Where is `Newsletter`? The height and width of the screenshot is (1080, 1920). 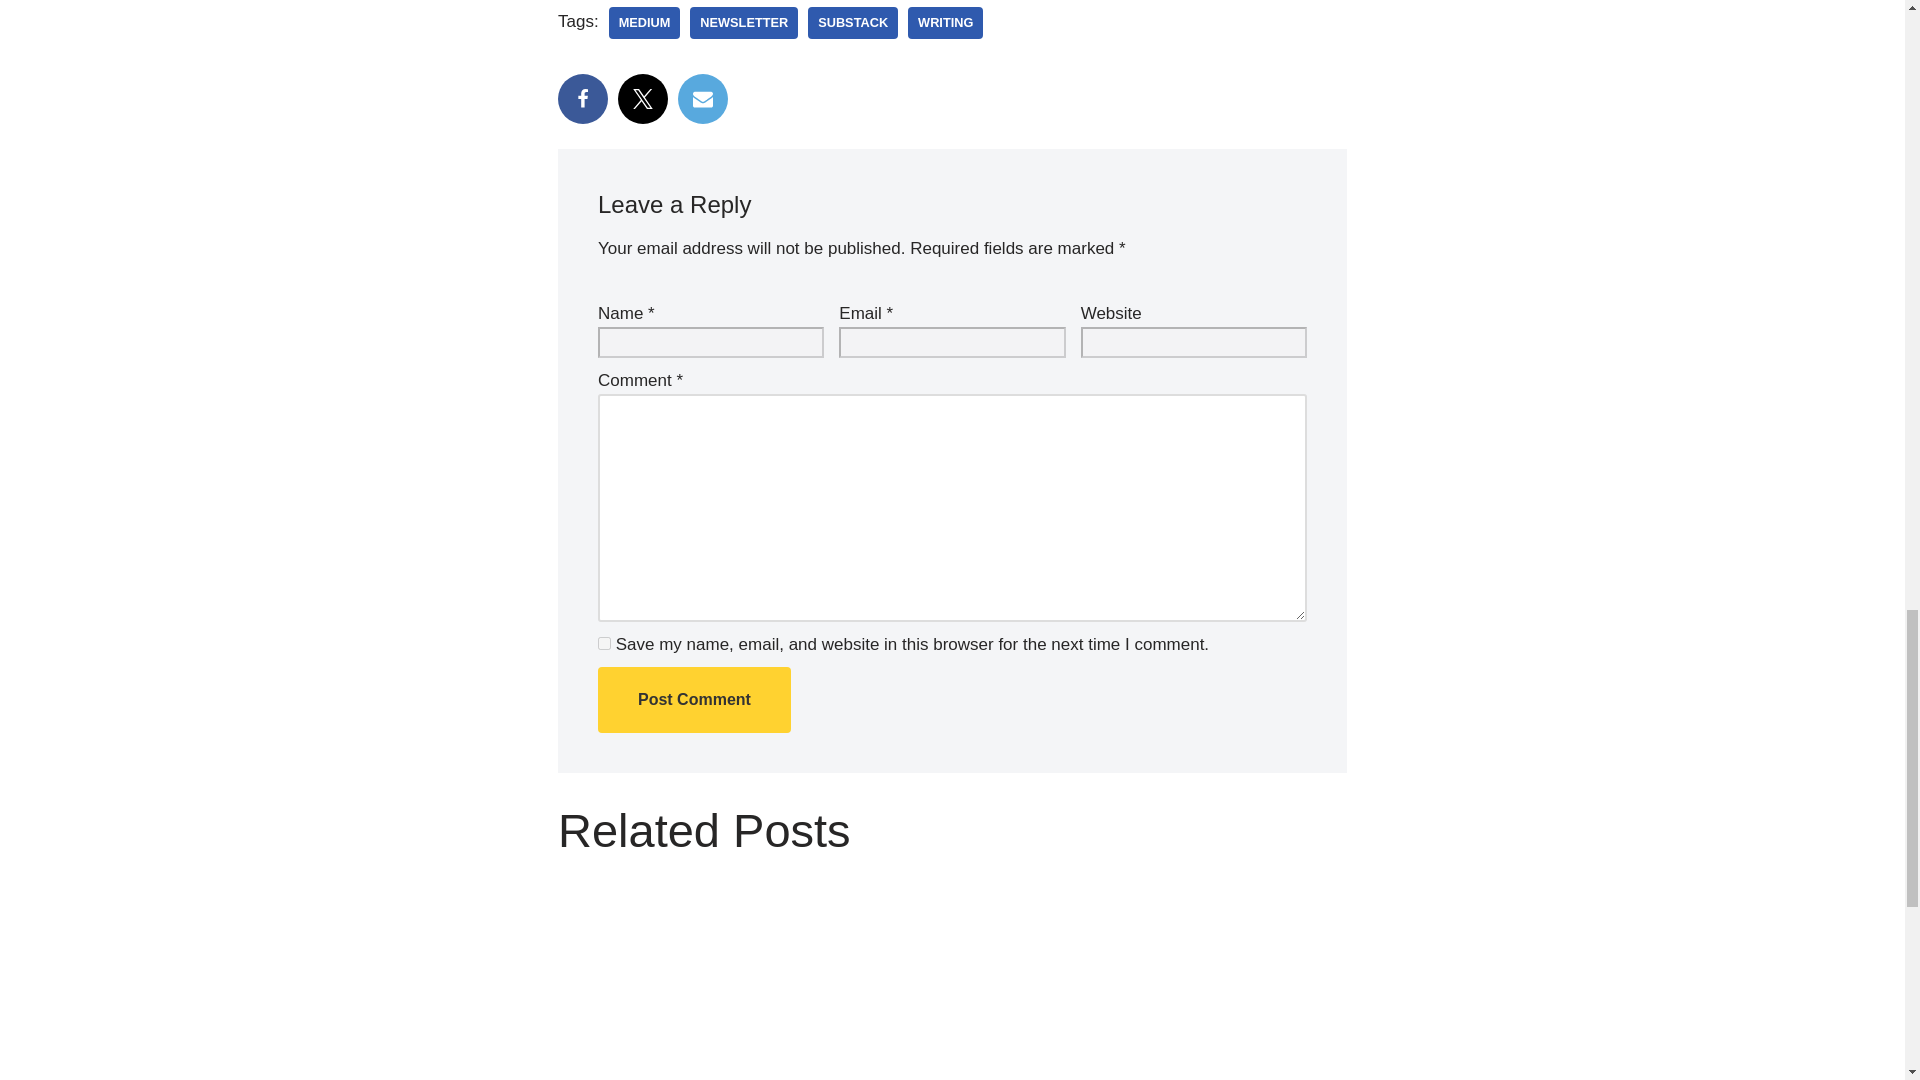 Newsletter is located at coordinates (744, 22).